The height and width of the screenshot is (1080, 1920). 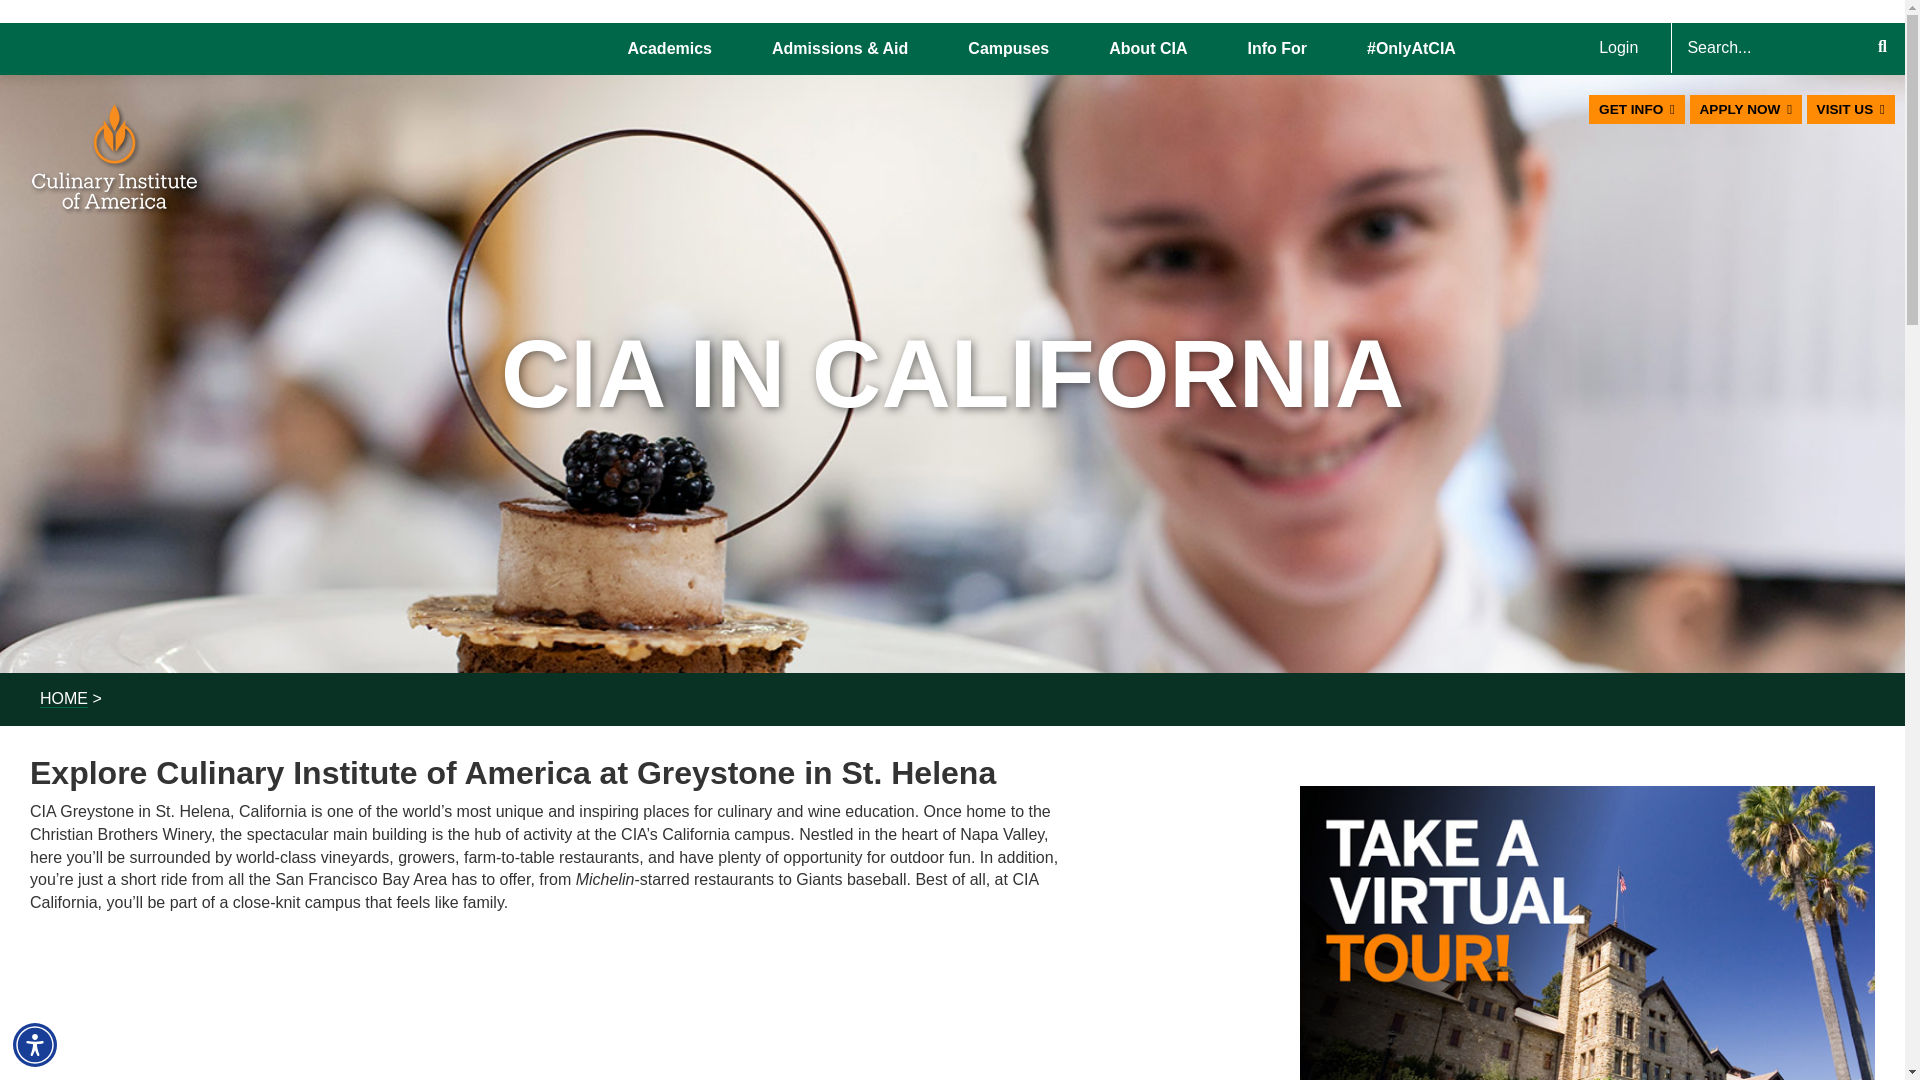 What do you see at coordinates (555, 1009) in the screenshot?
I see `youtube` at bounding box center [555, 1009].